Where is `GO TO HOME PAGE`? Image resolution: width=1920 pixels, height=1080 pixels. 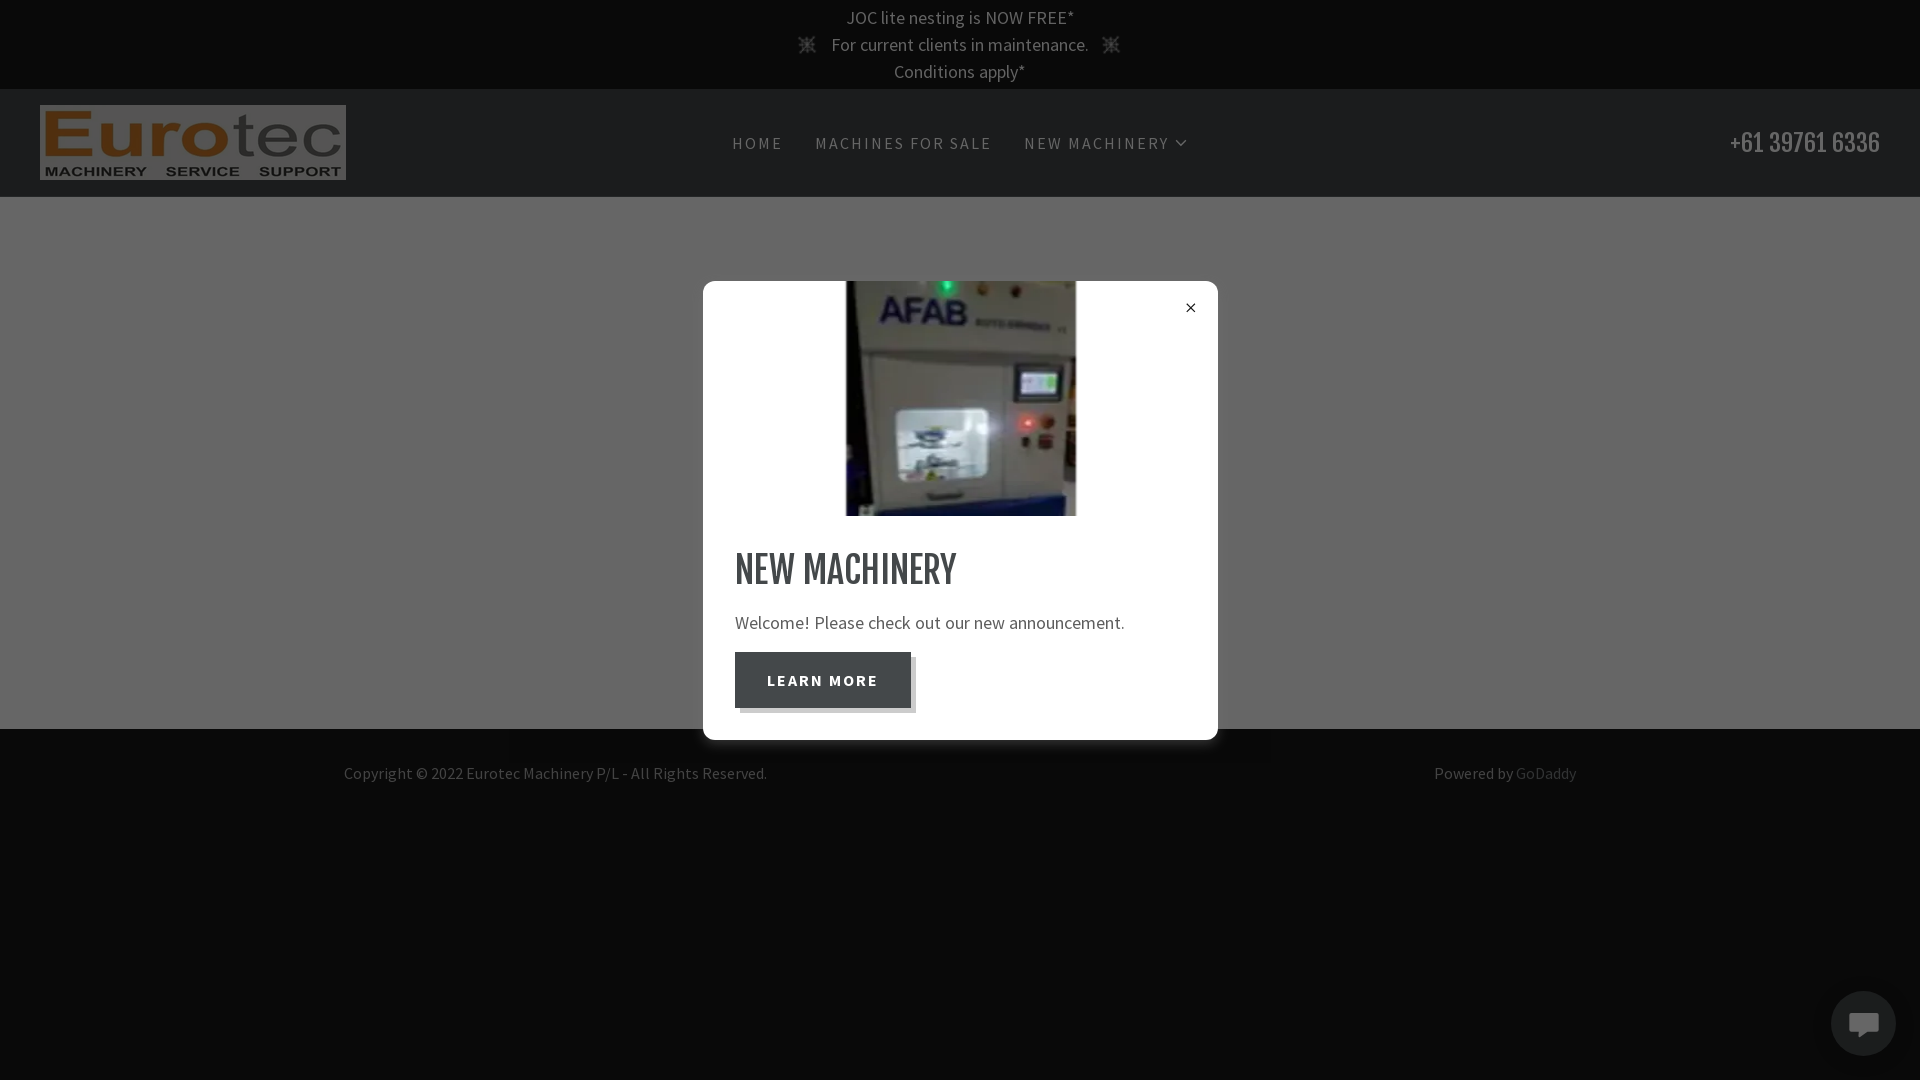 GO TO HOME PAGE is located at coordinates (960, 538).